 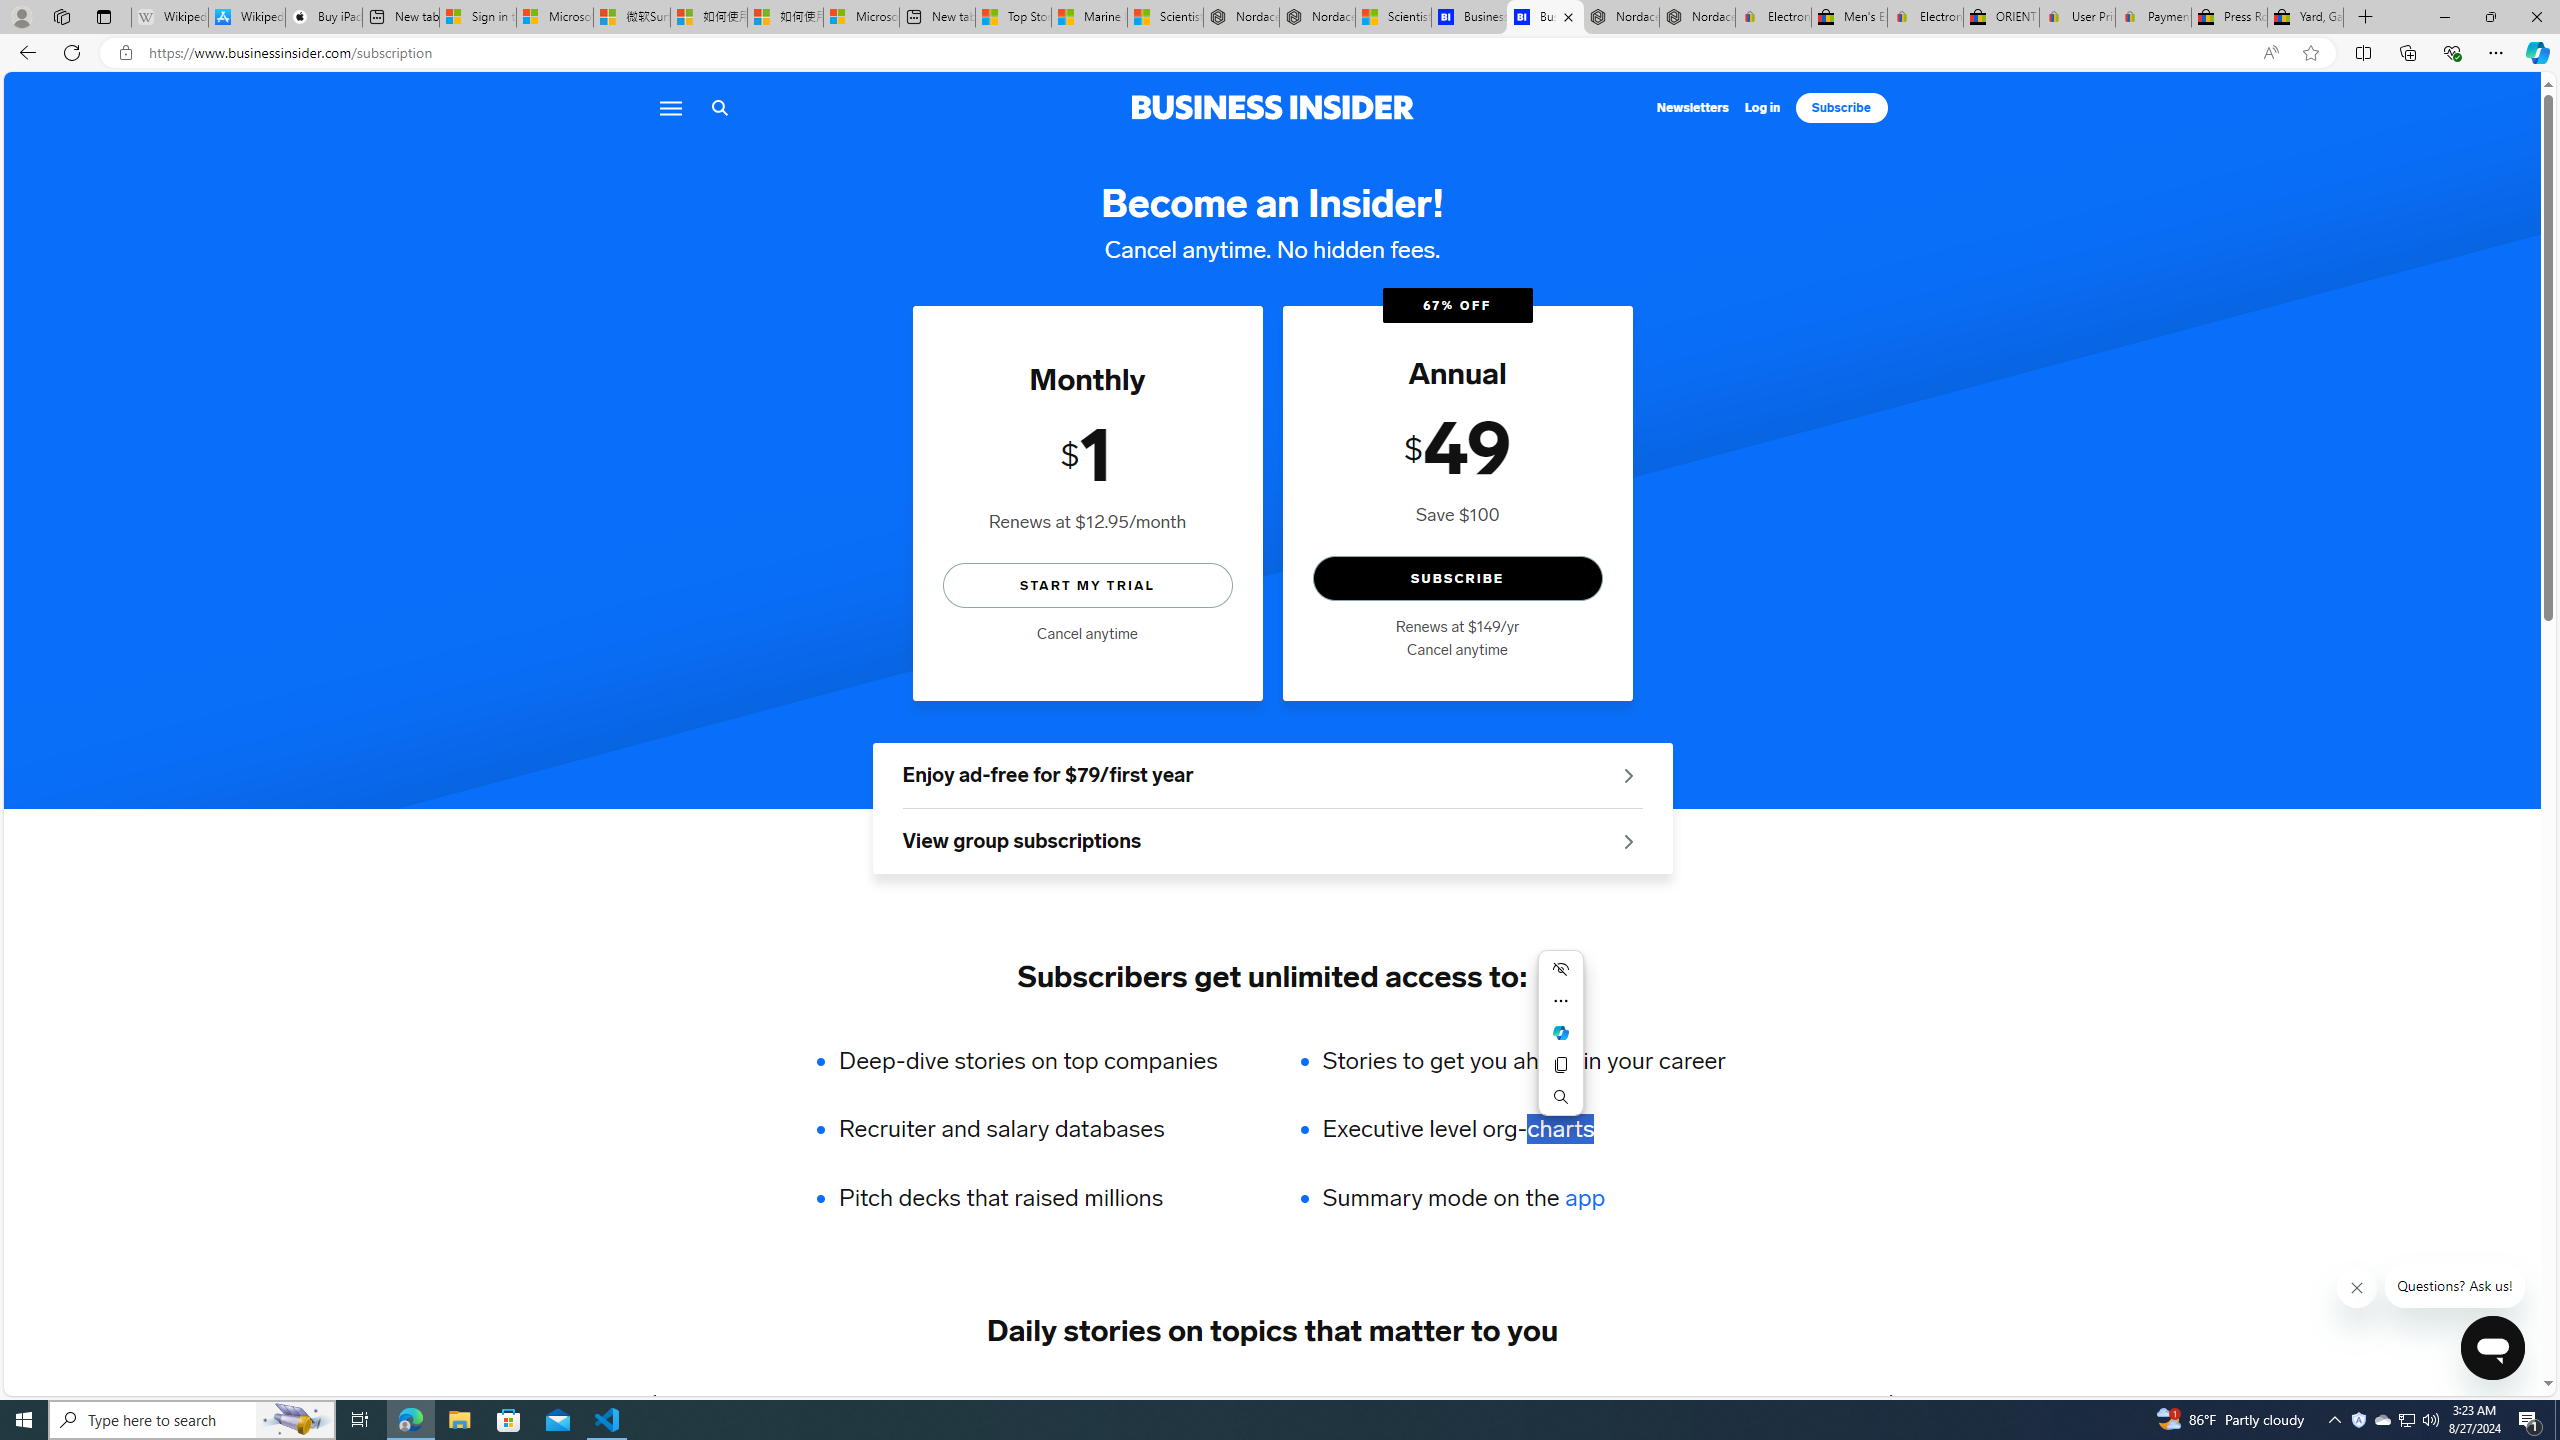 What do you see at coordinates (2358, 1288) in the screenshot?
I see `Class: sc-1uf0igr-1 fjHZYk` at bounding box center [2358, 1288].